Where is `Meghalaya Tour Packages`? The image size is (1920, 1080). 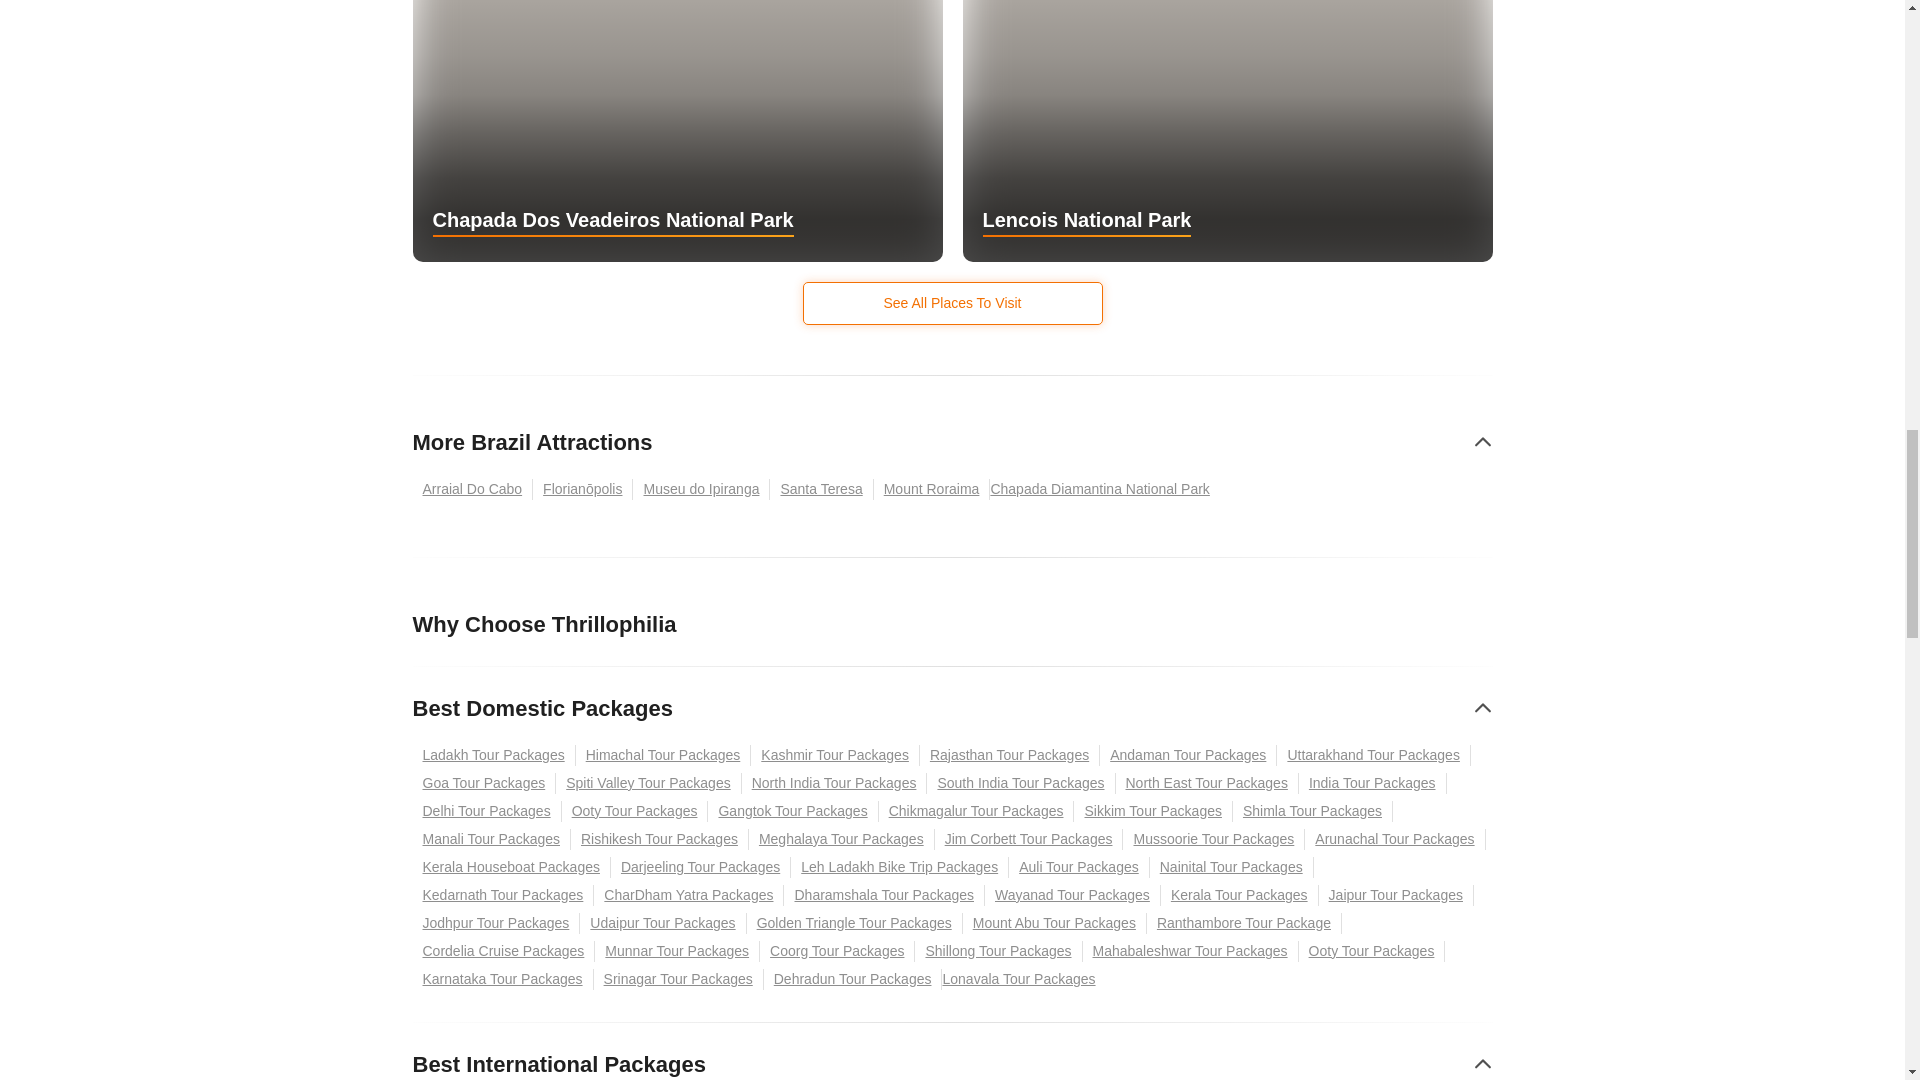
Meghalaya Tour Packages is located at coordinates (842, 839).